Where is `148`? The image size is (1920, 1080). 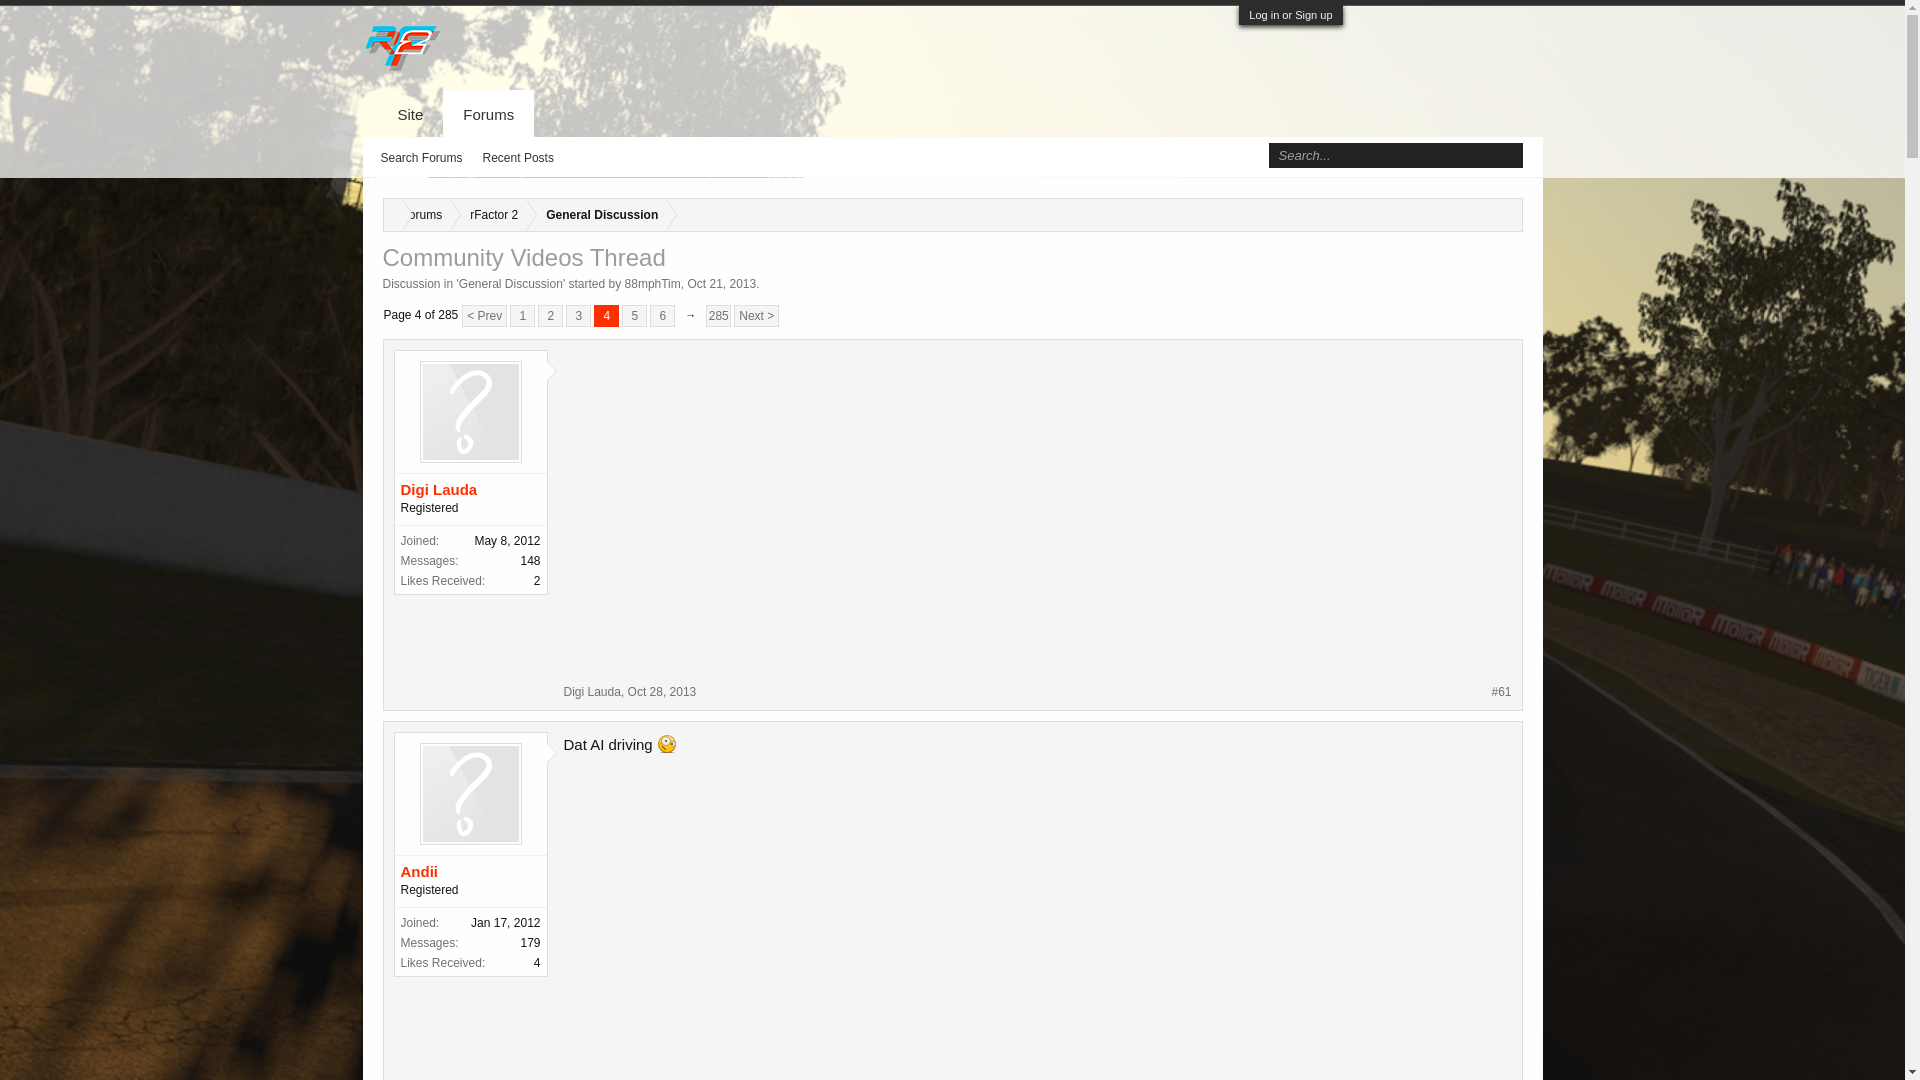 148 is located at coordinates (530, 561).